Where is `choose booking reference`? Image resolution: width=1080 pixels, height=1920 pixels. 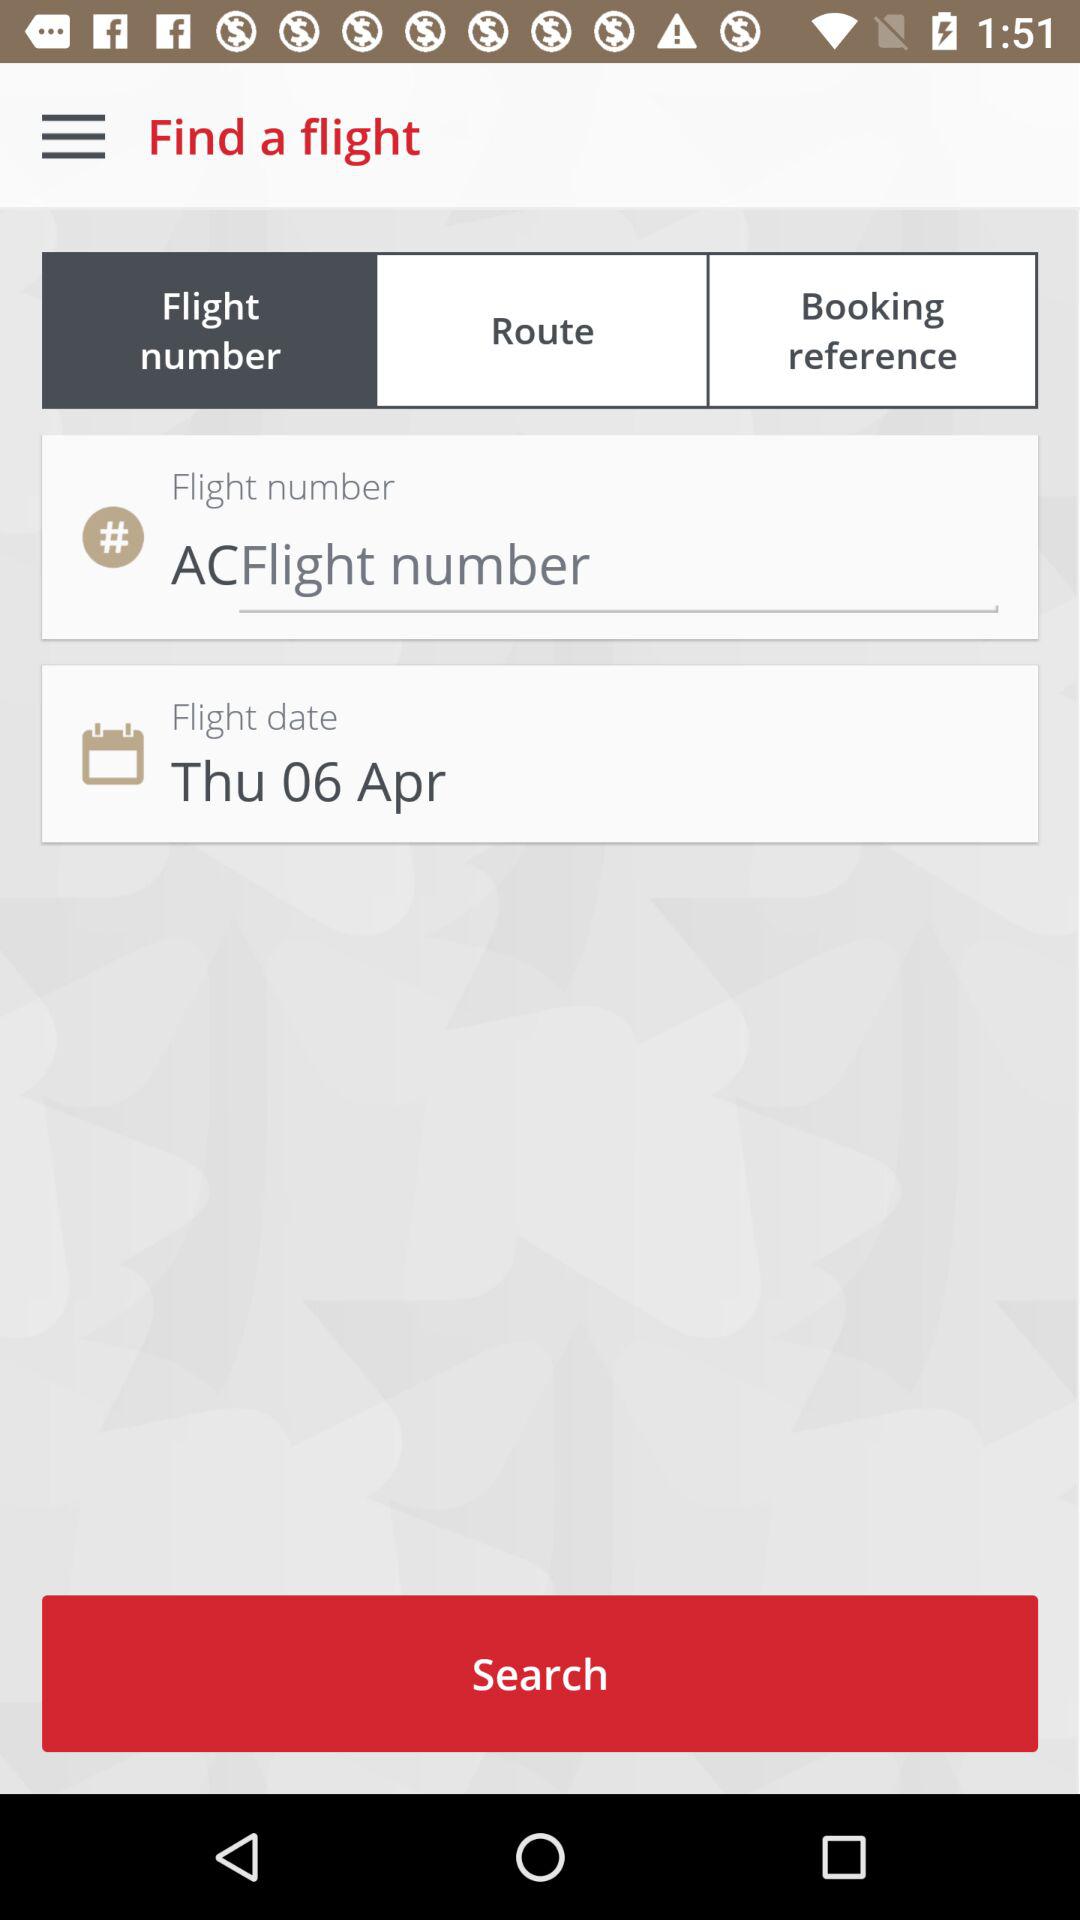
choose booking reference is located at coordinates (872, 330).